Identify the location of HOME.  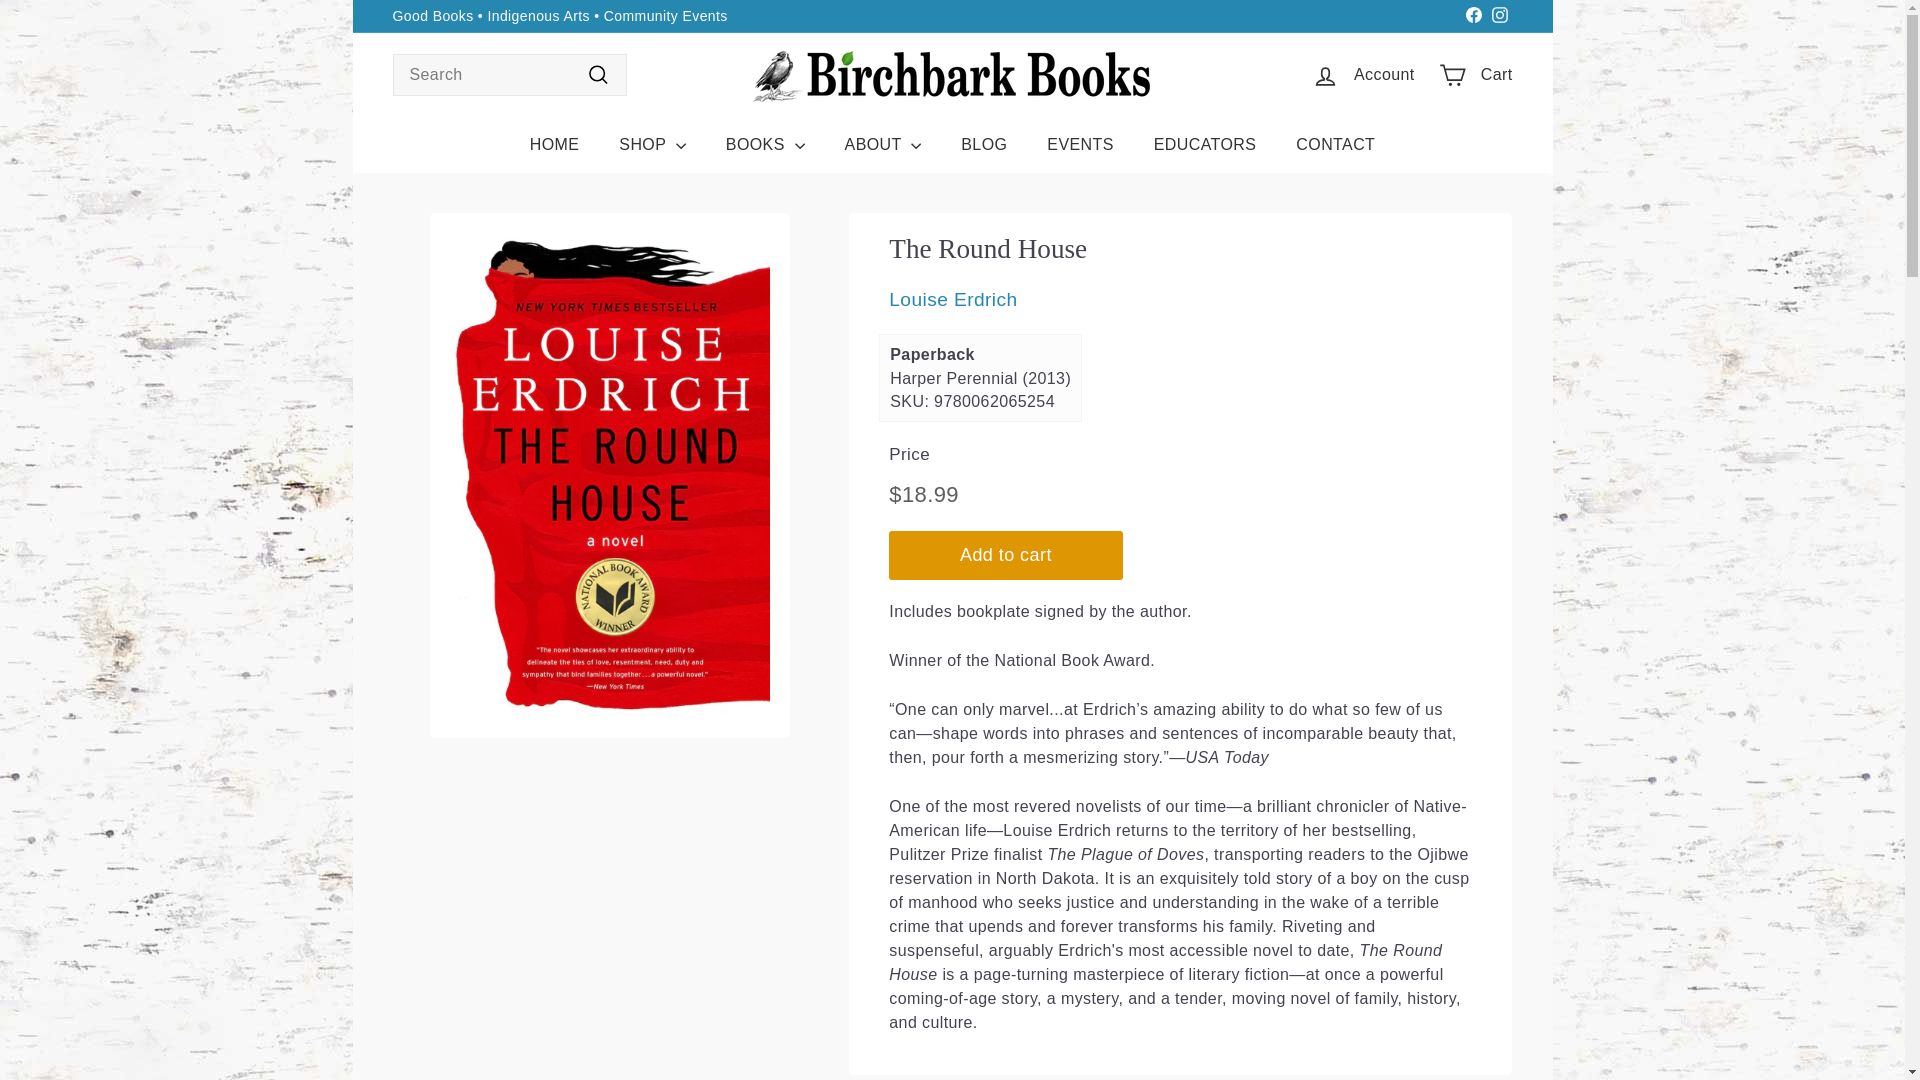
(554, 144).